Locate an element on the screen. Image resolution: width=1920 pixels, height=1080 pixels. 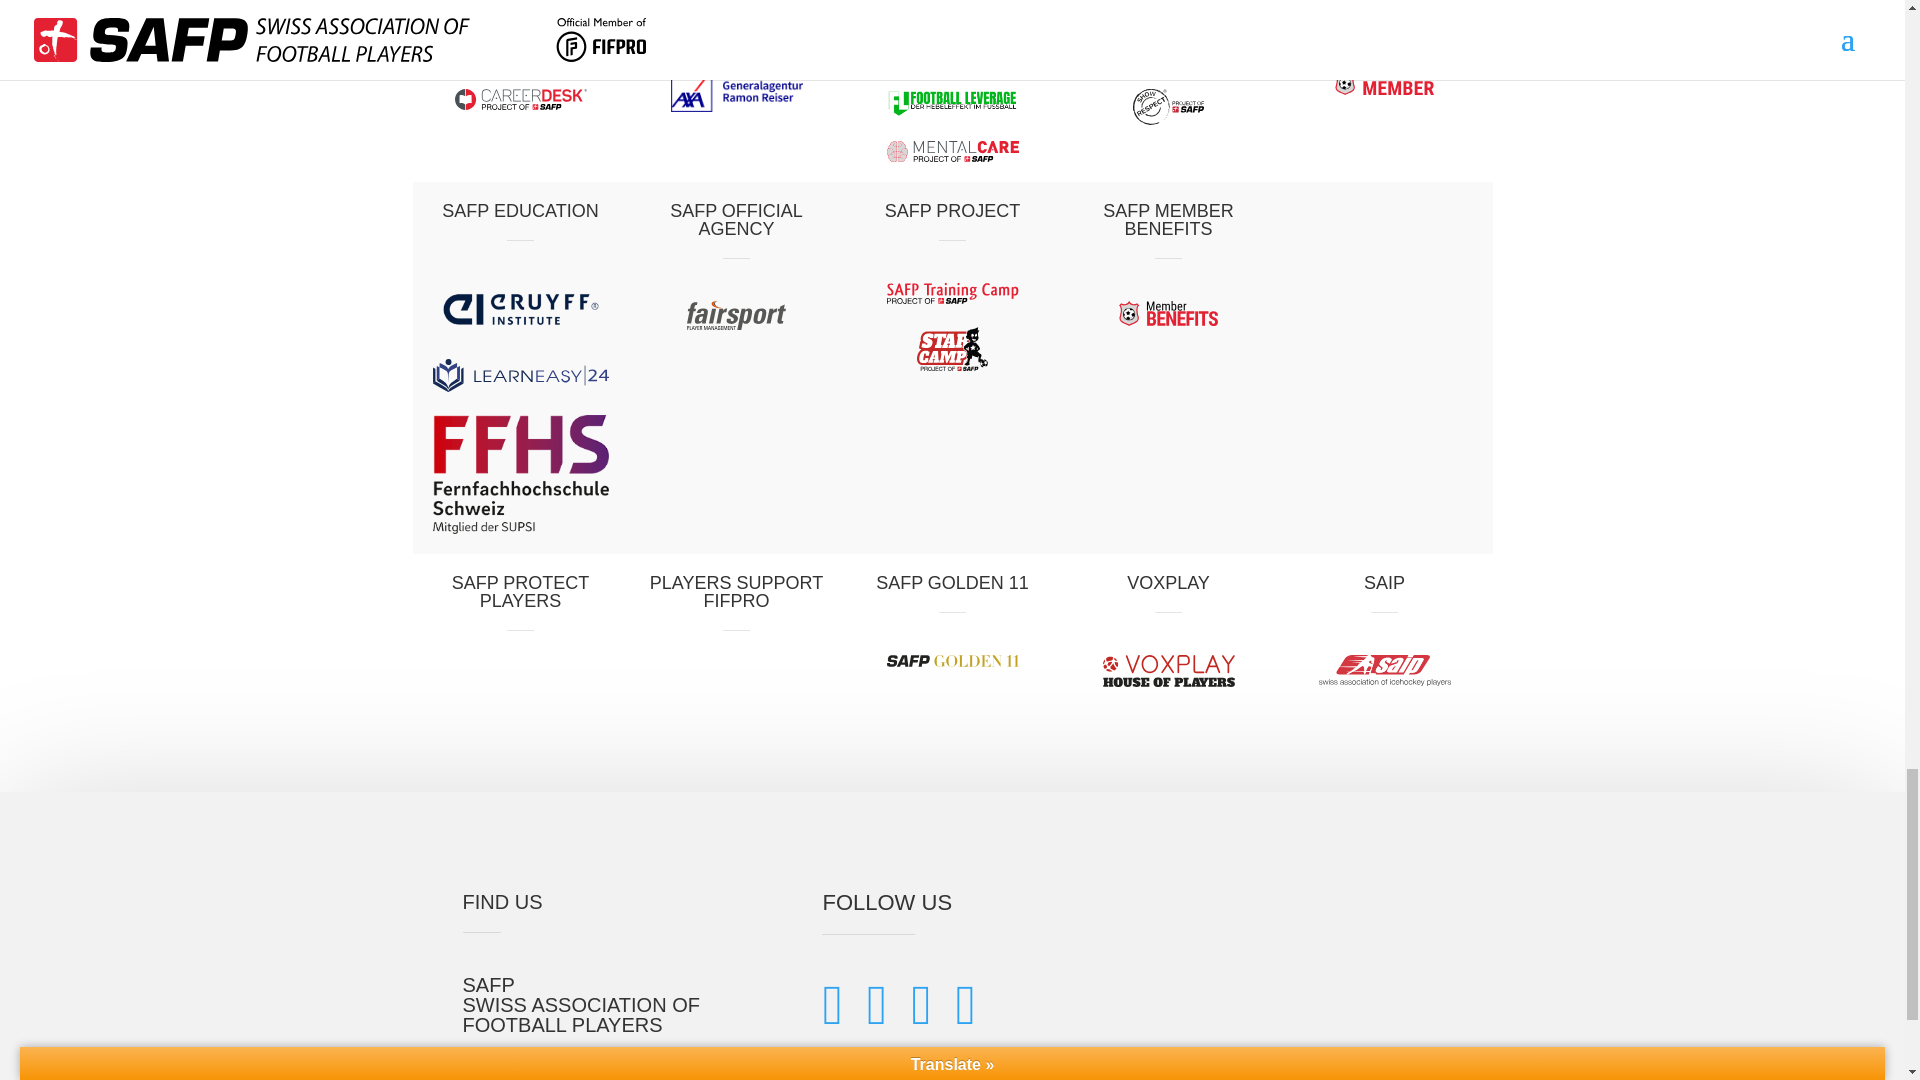
Become a member is located at coordinates (1384, 83).